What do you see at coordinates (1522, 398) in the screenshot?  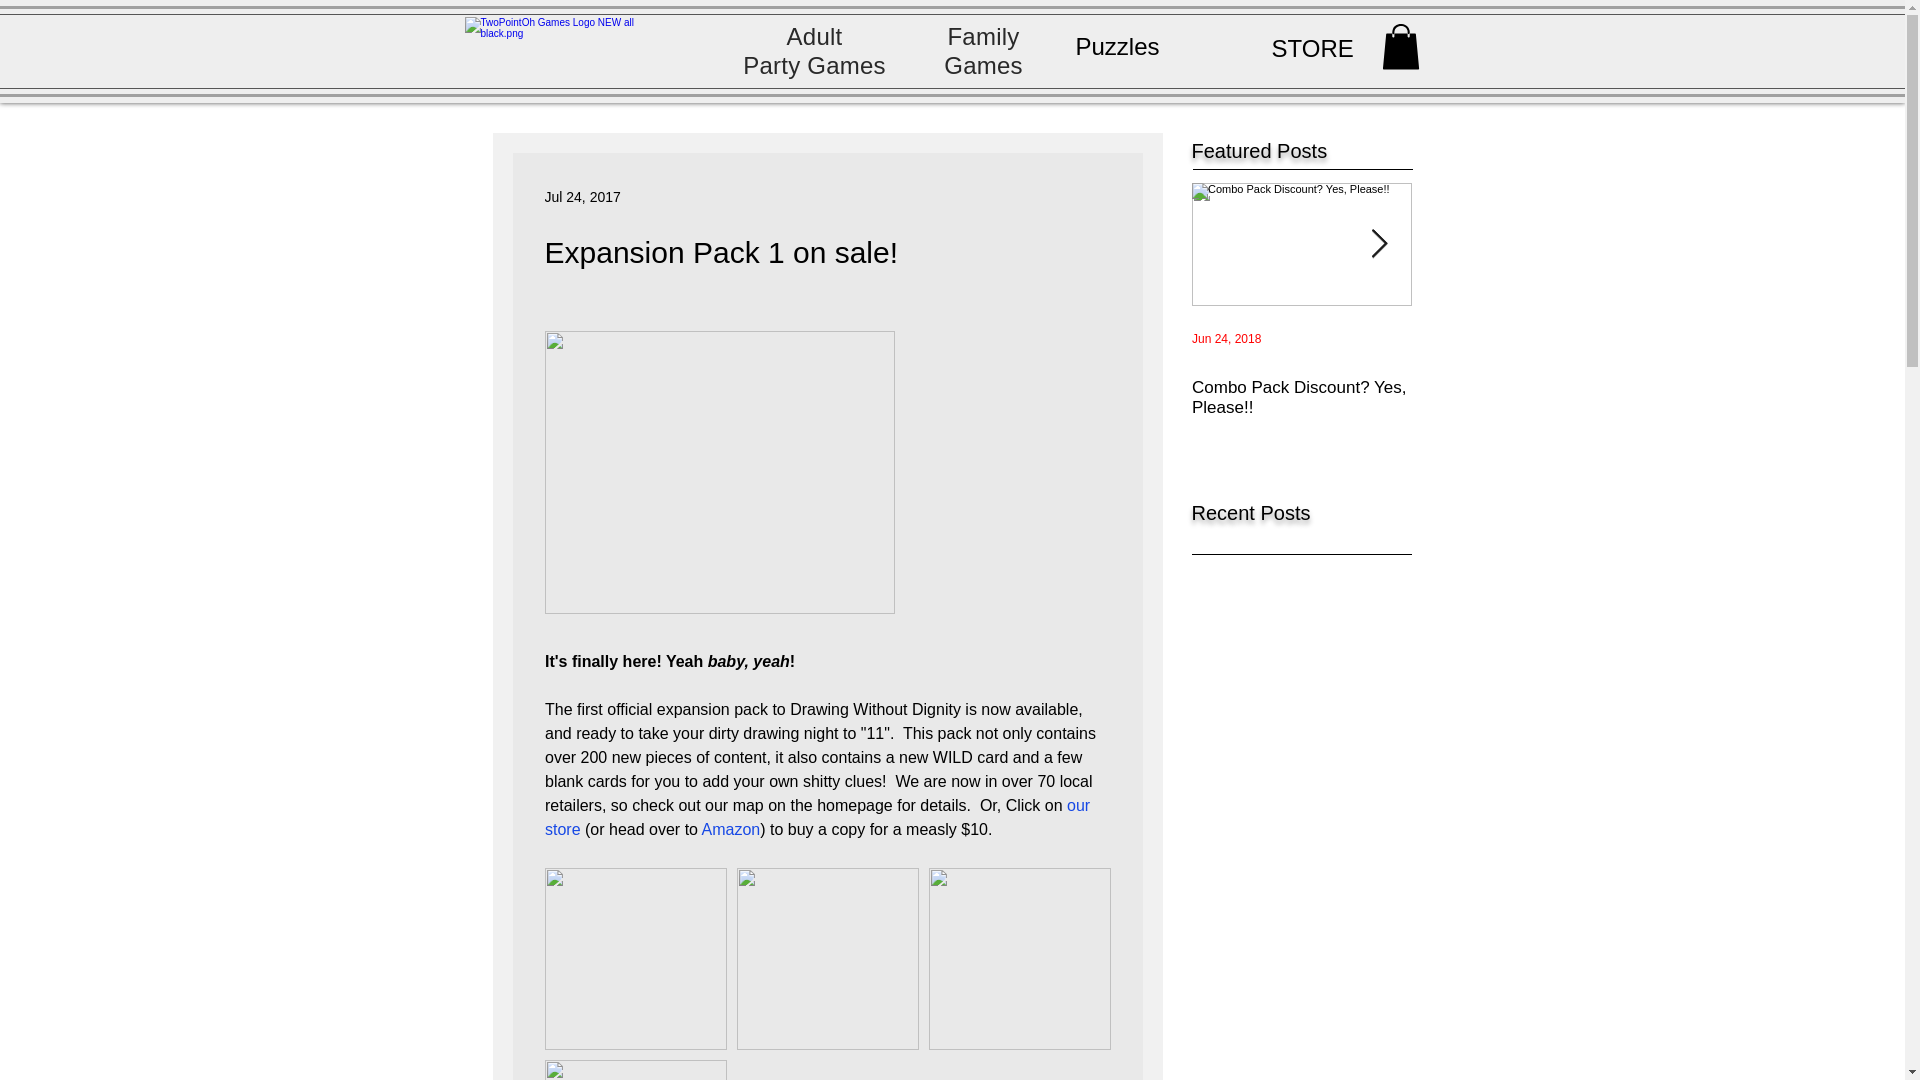 I see `In stock, but you gotta be quick!` at bounding box center [1522, 398].